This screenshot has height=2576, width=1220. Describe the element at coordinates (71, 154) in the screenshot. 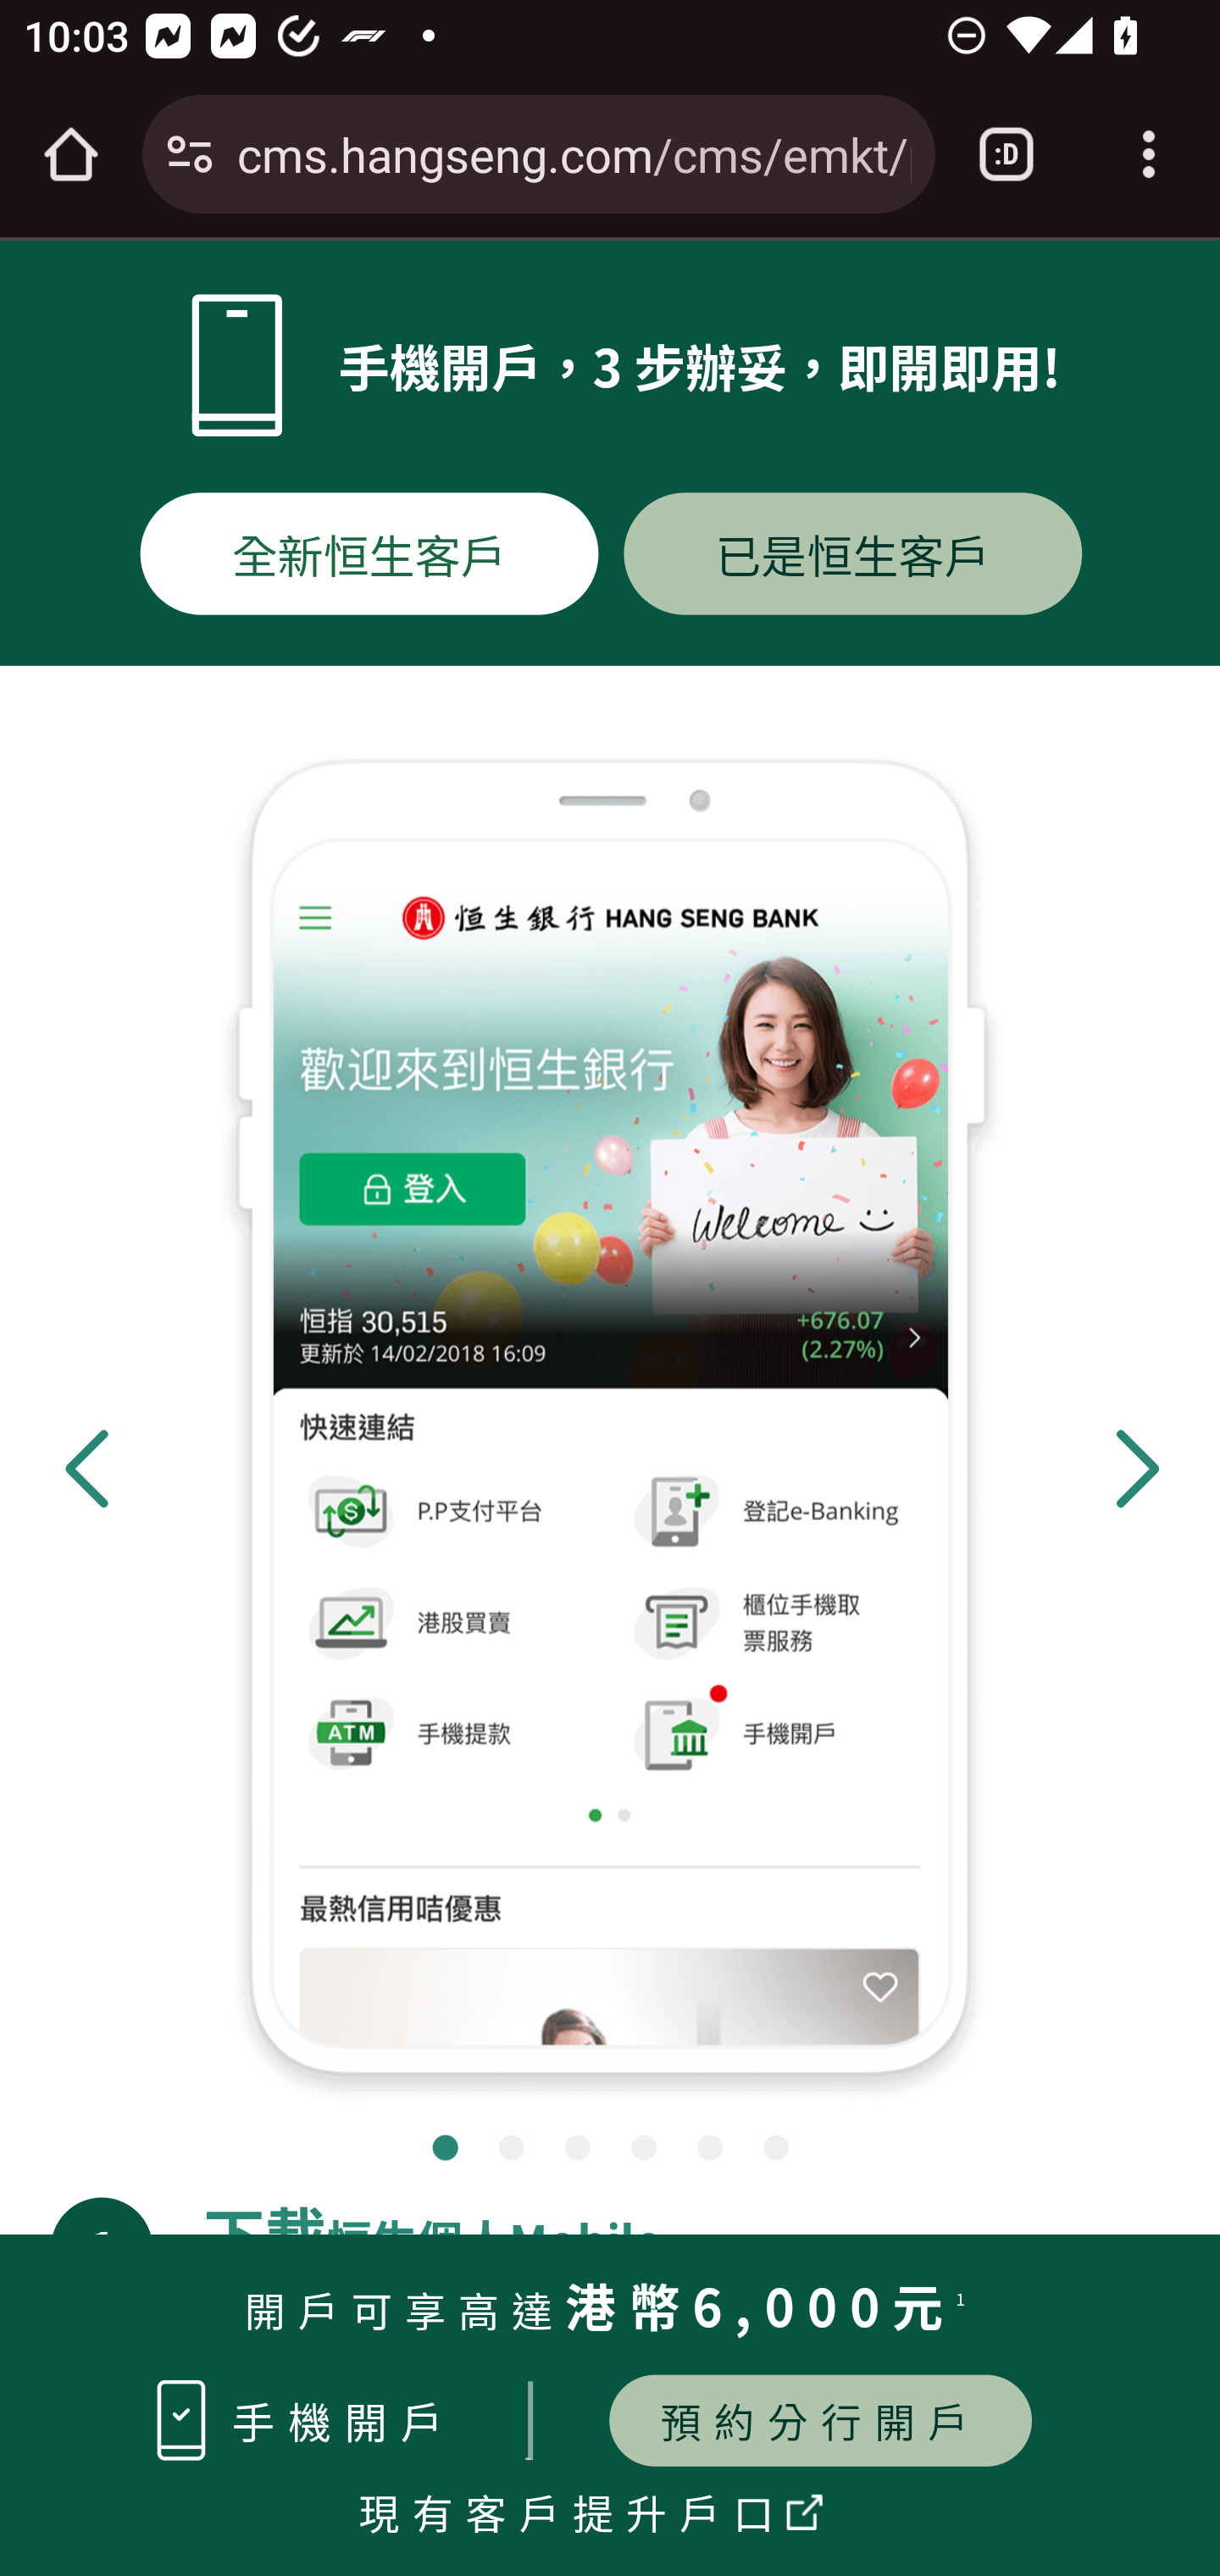

I see `Open the home page` at that location.